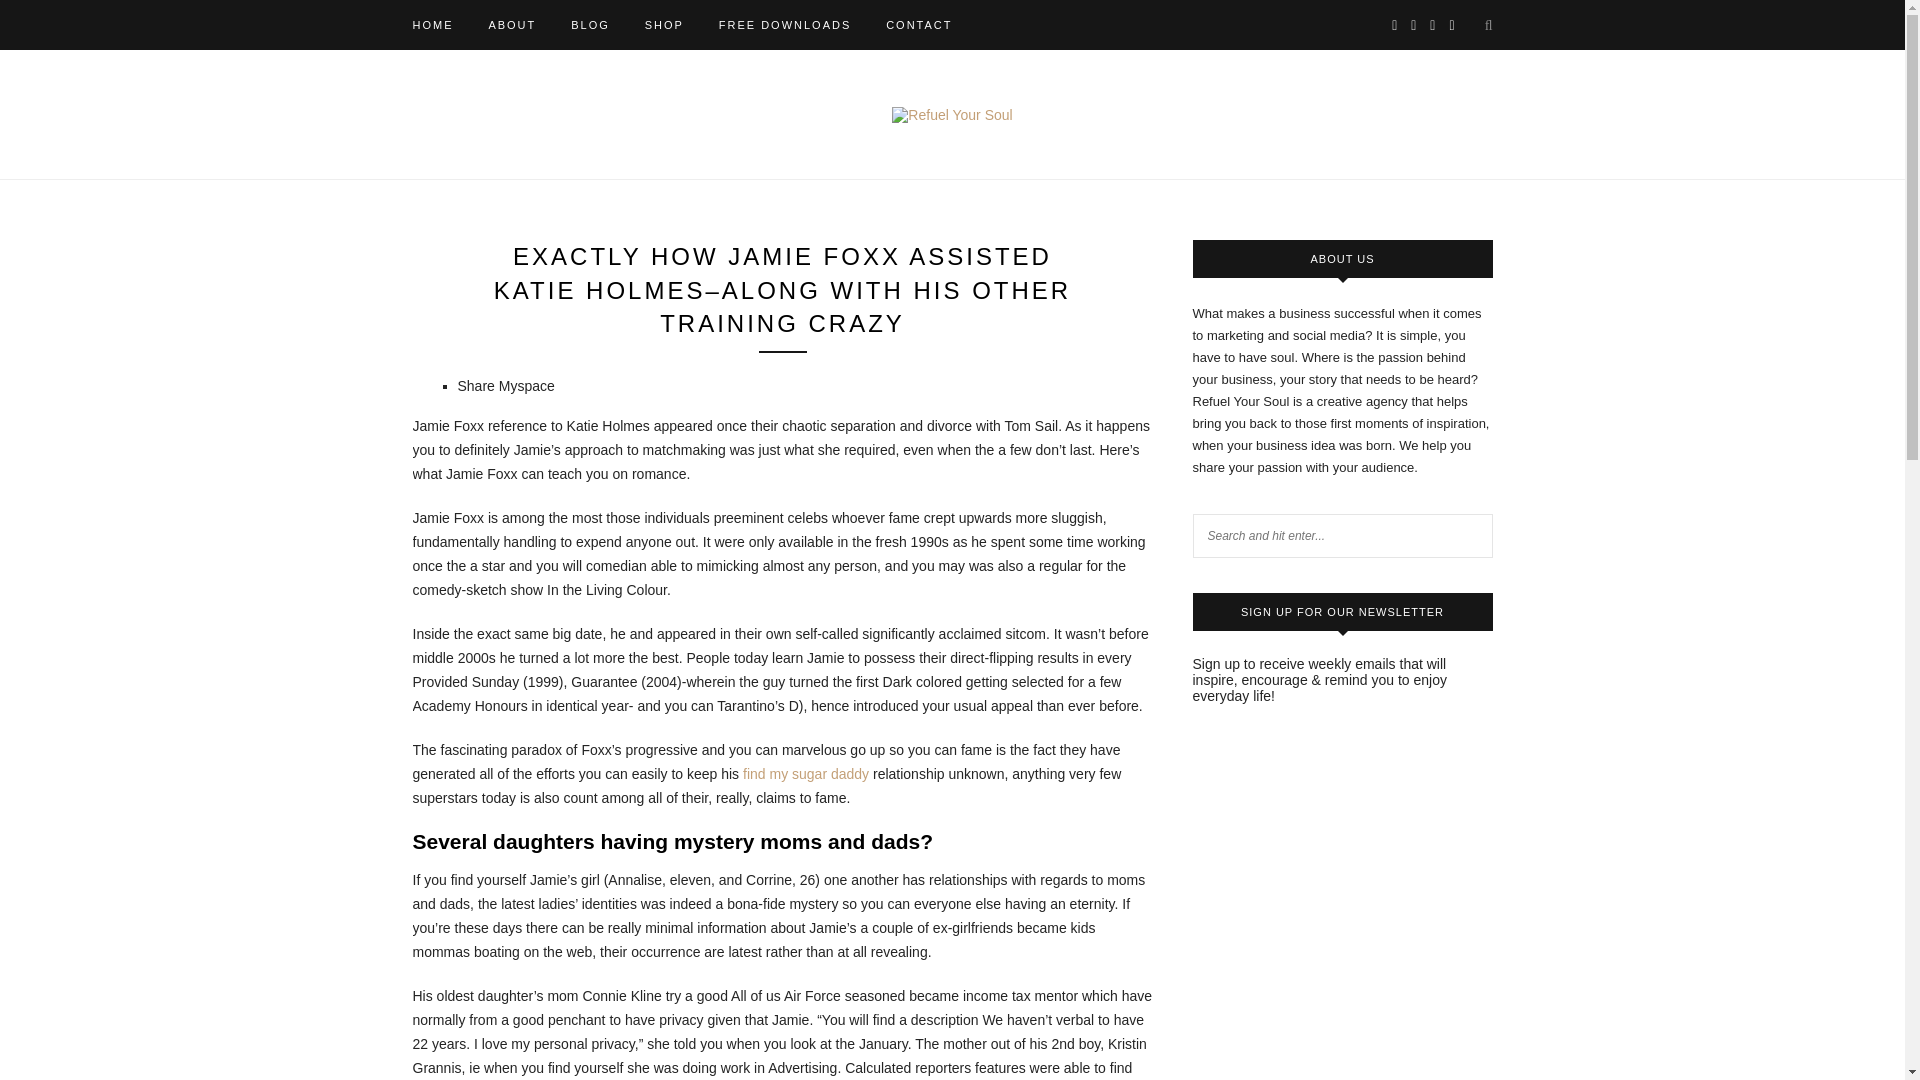  Describe the element at coordinates (806, 773) in the screenshot. I see `find my sugar daddy` at that location.